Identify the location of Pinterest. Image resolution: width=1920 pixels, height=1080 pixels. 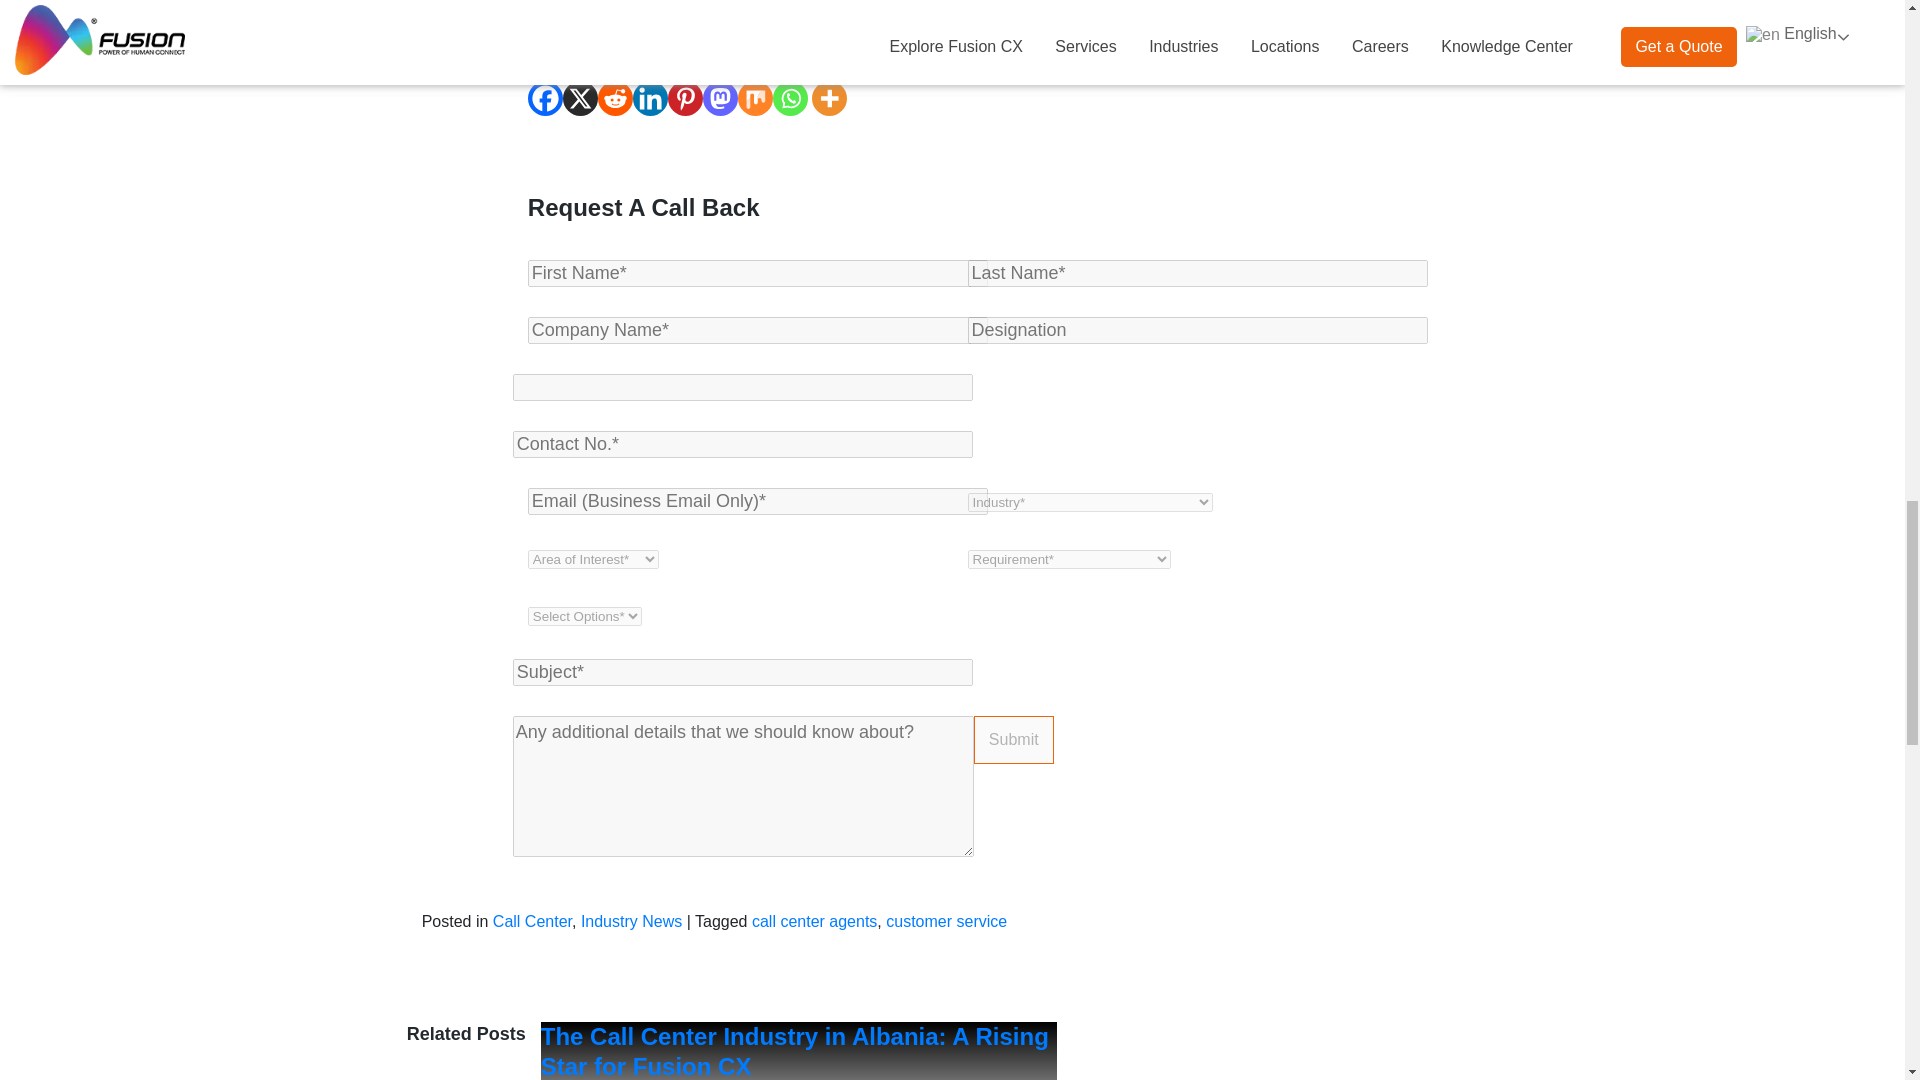
(685, 98).